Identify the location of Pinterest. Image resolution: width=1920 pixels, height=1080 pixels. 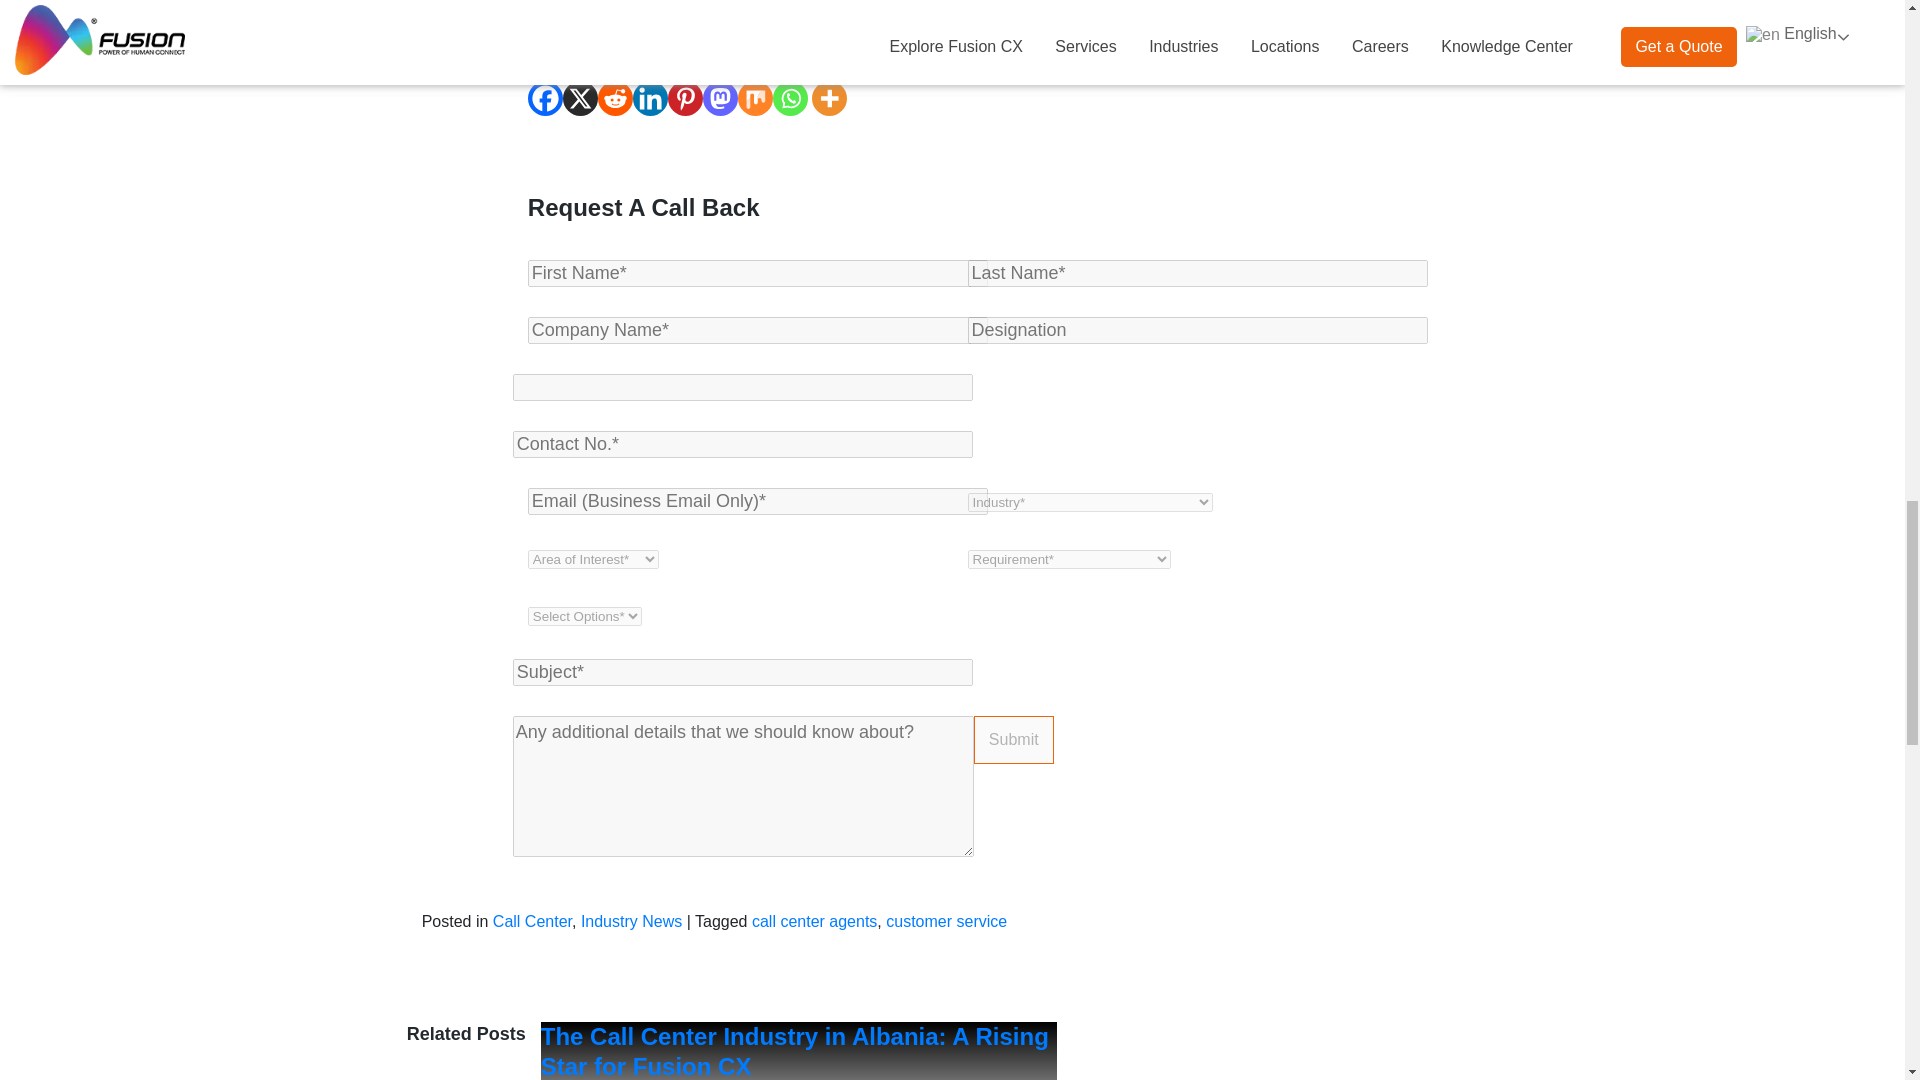
(685, 98).